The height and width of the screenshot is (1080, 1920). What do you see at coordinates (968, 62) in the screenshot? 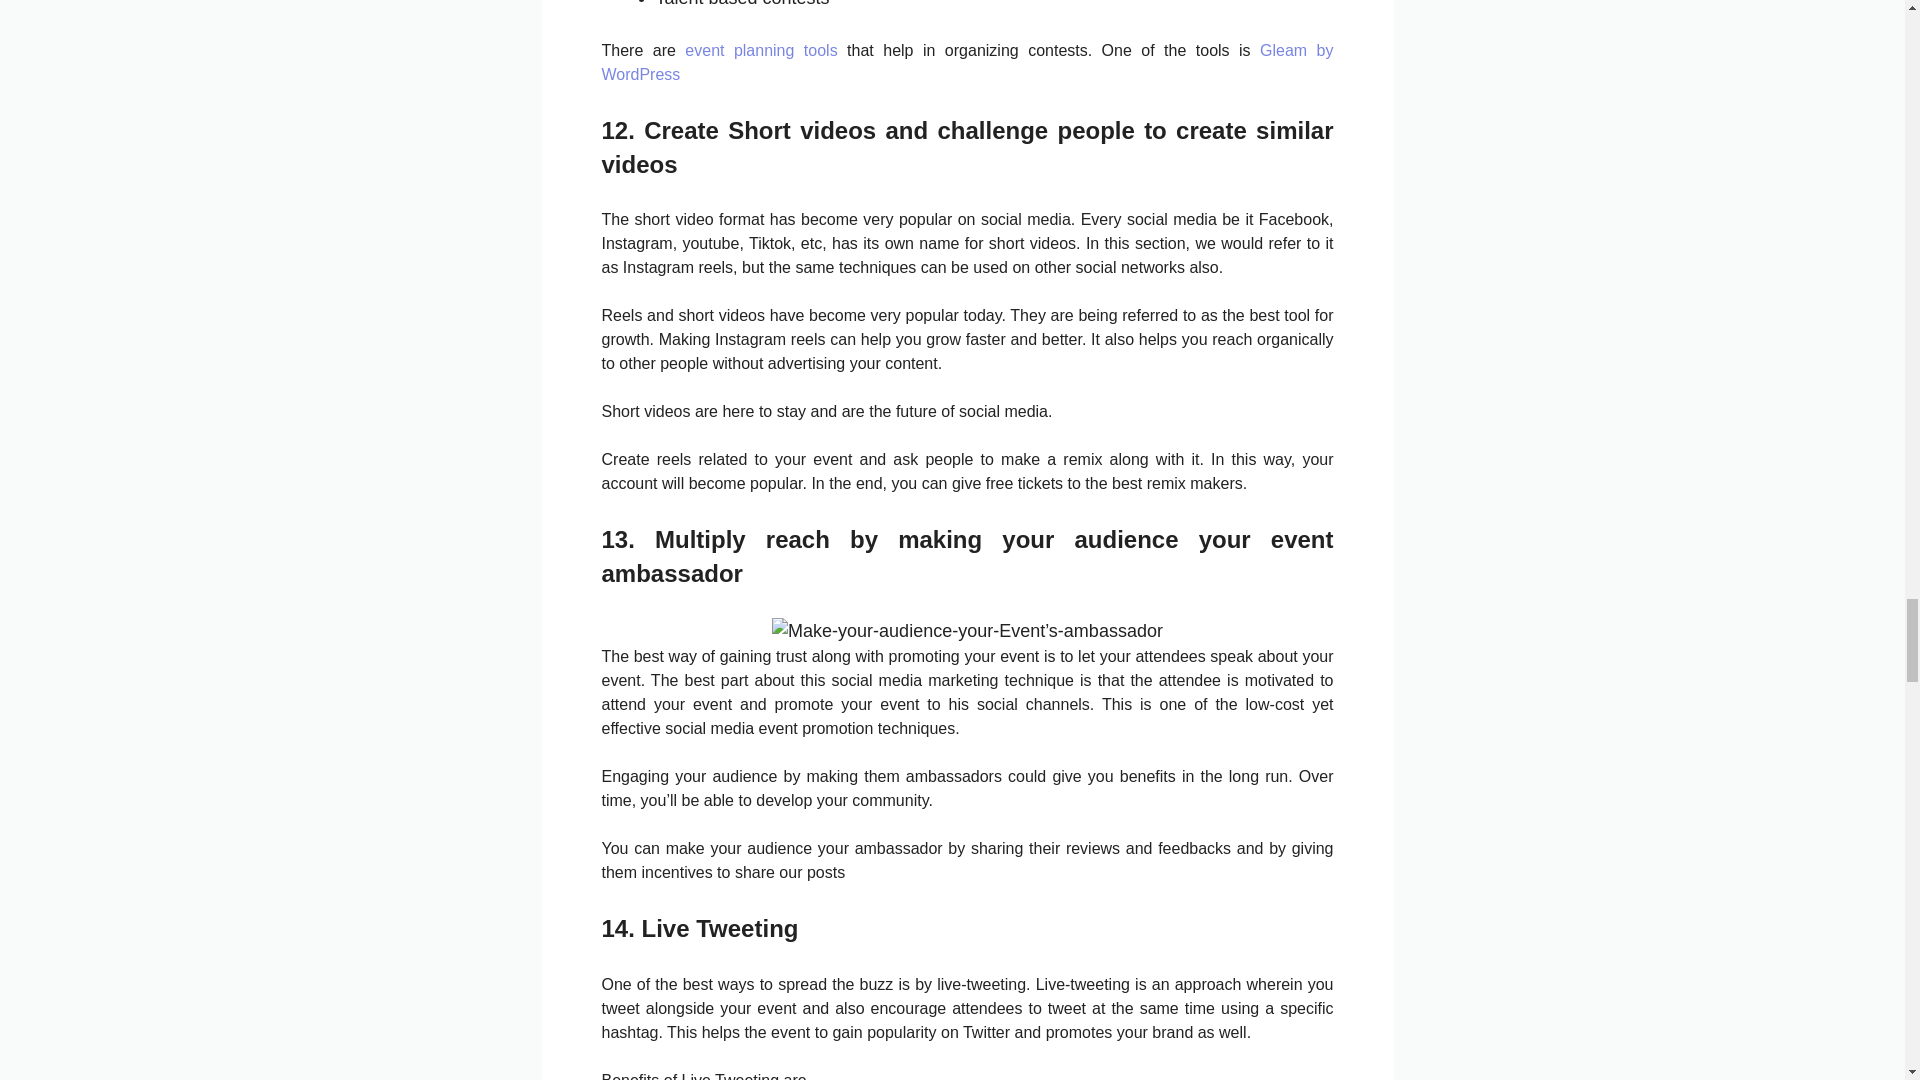
I see `Gleam by WordPress` at bounding box center [968, 62].